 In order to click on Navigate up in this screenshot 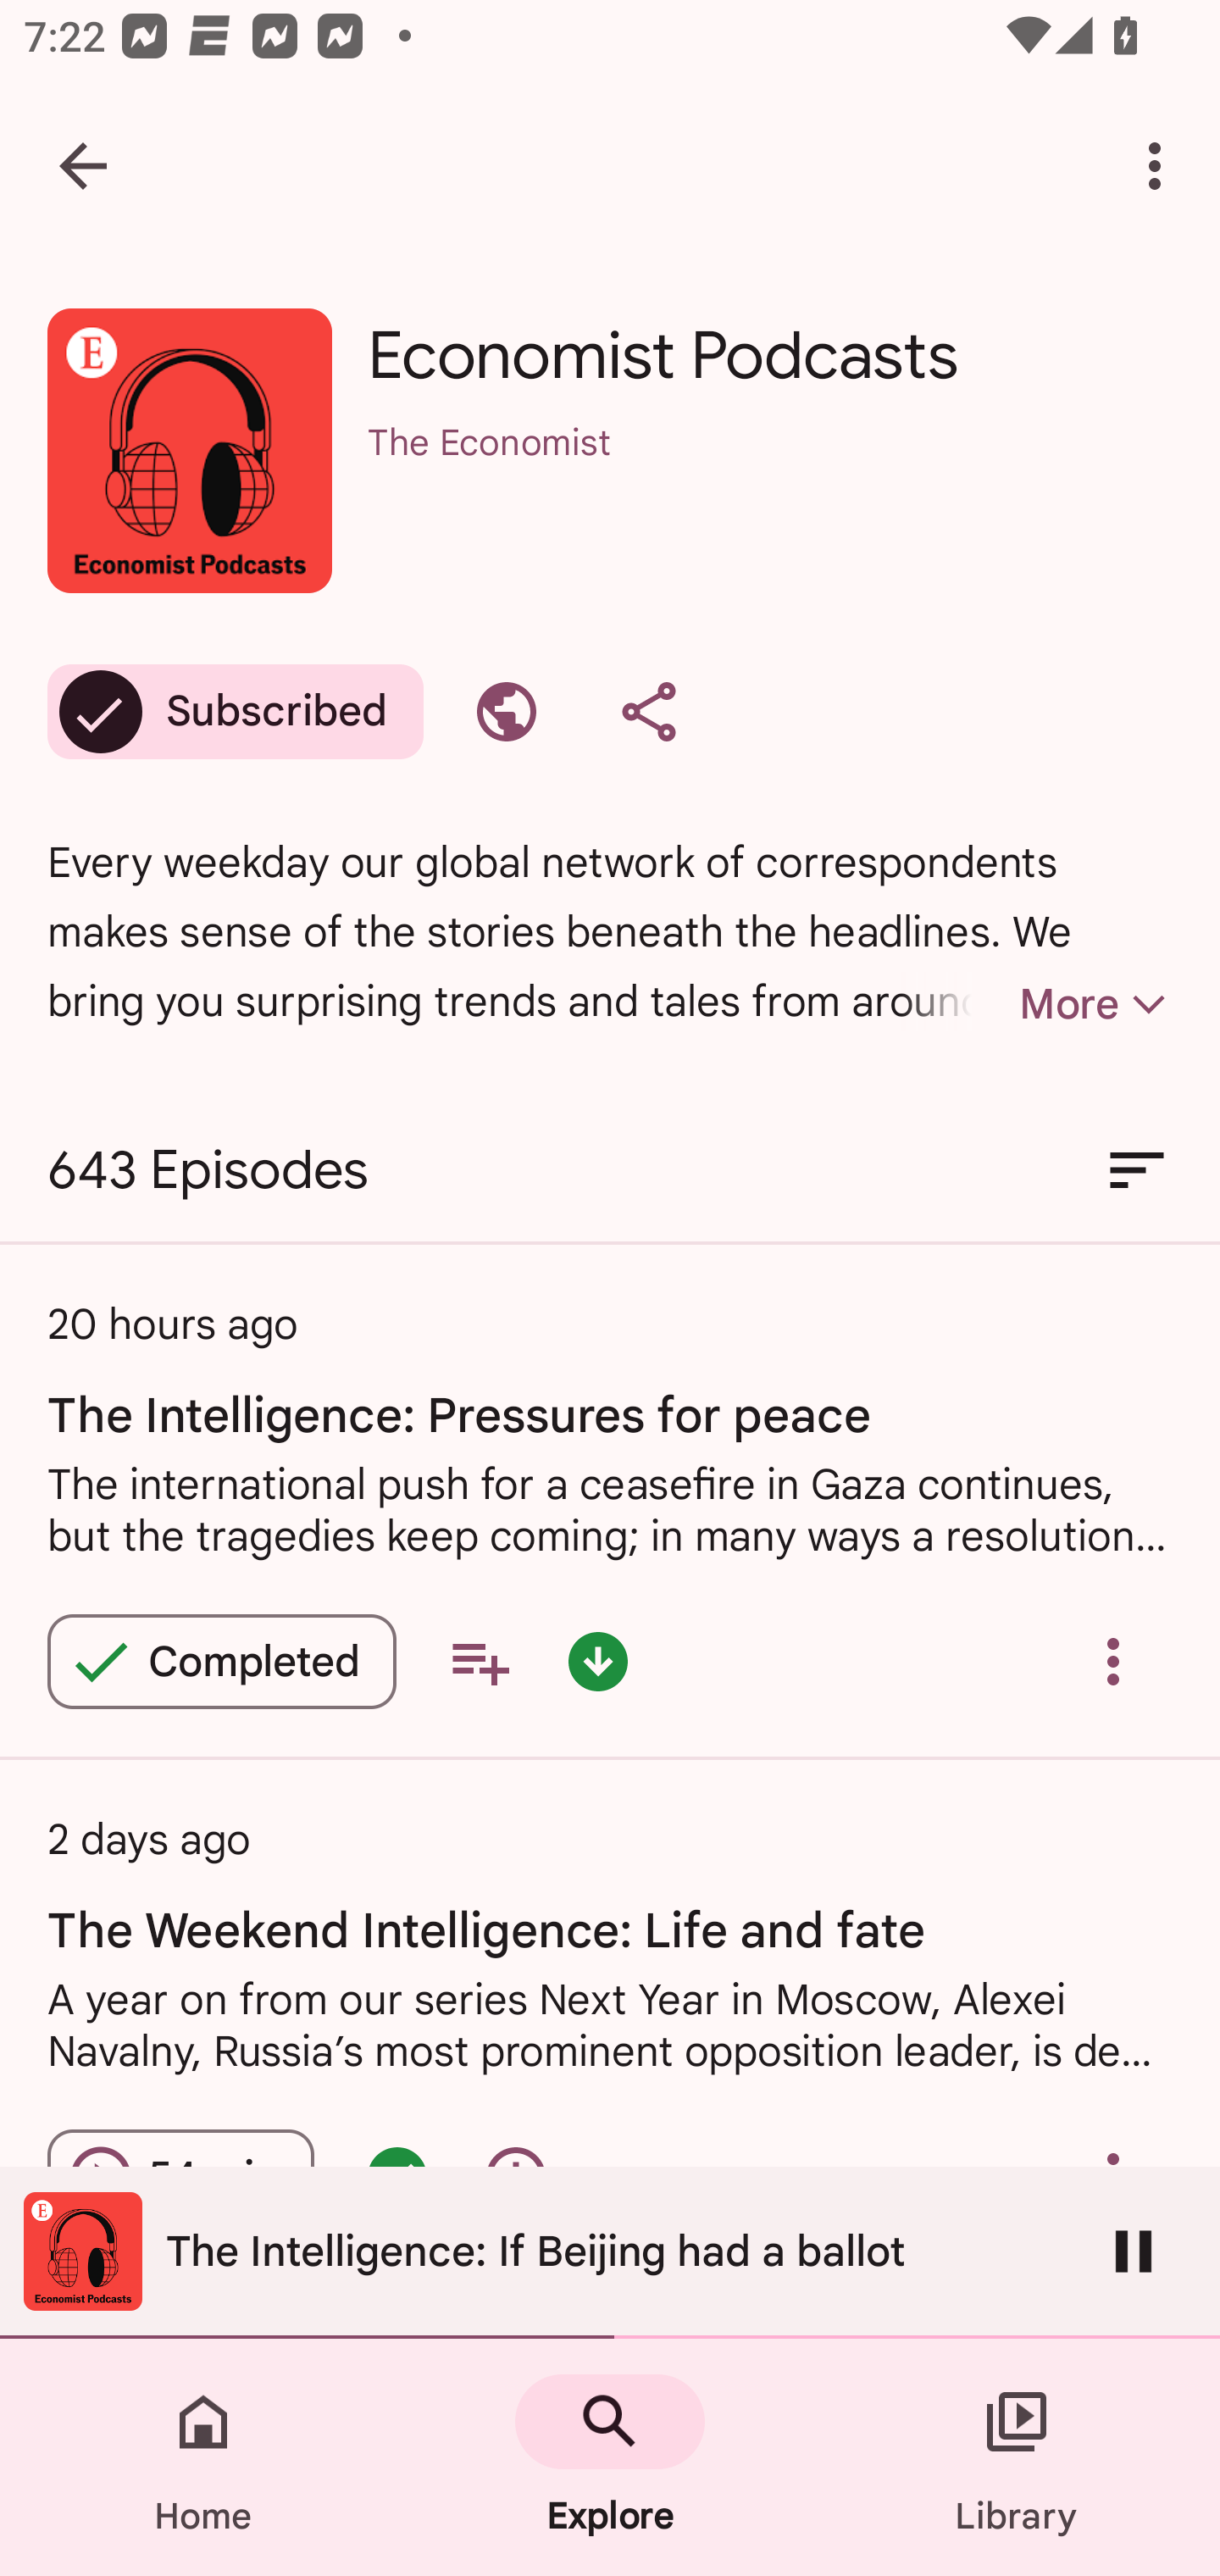, I will do `click(83, 166)`.